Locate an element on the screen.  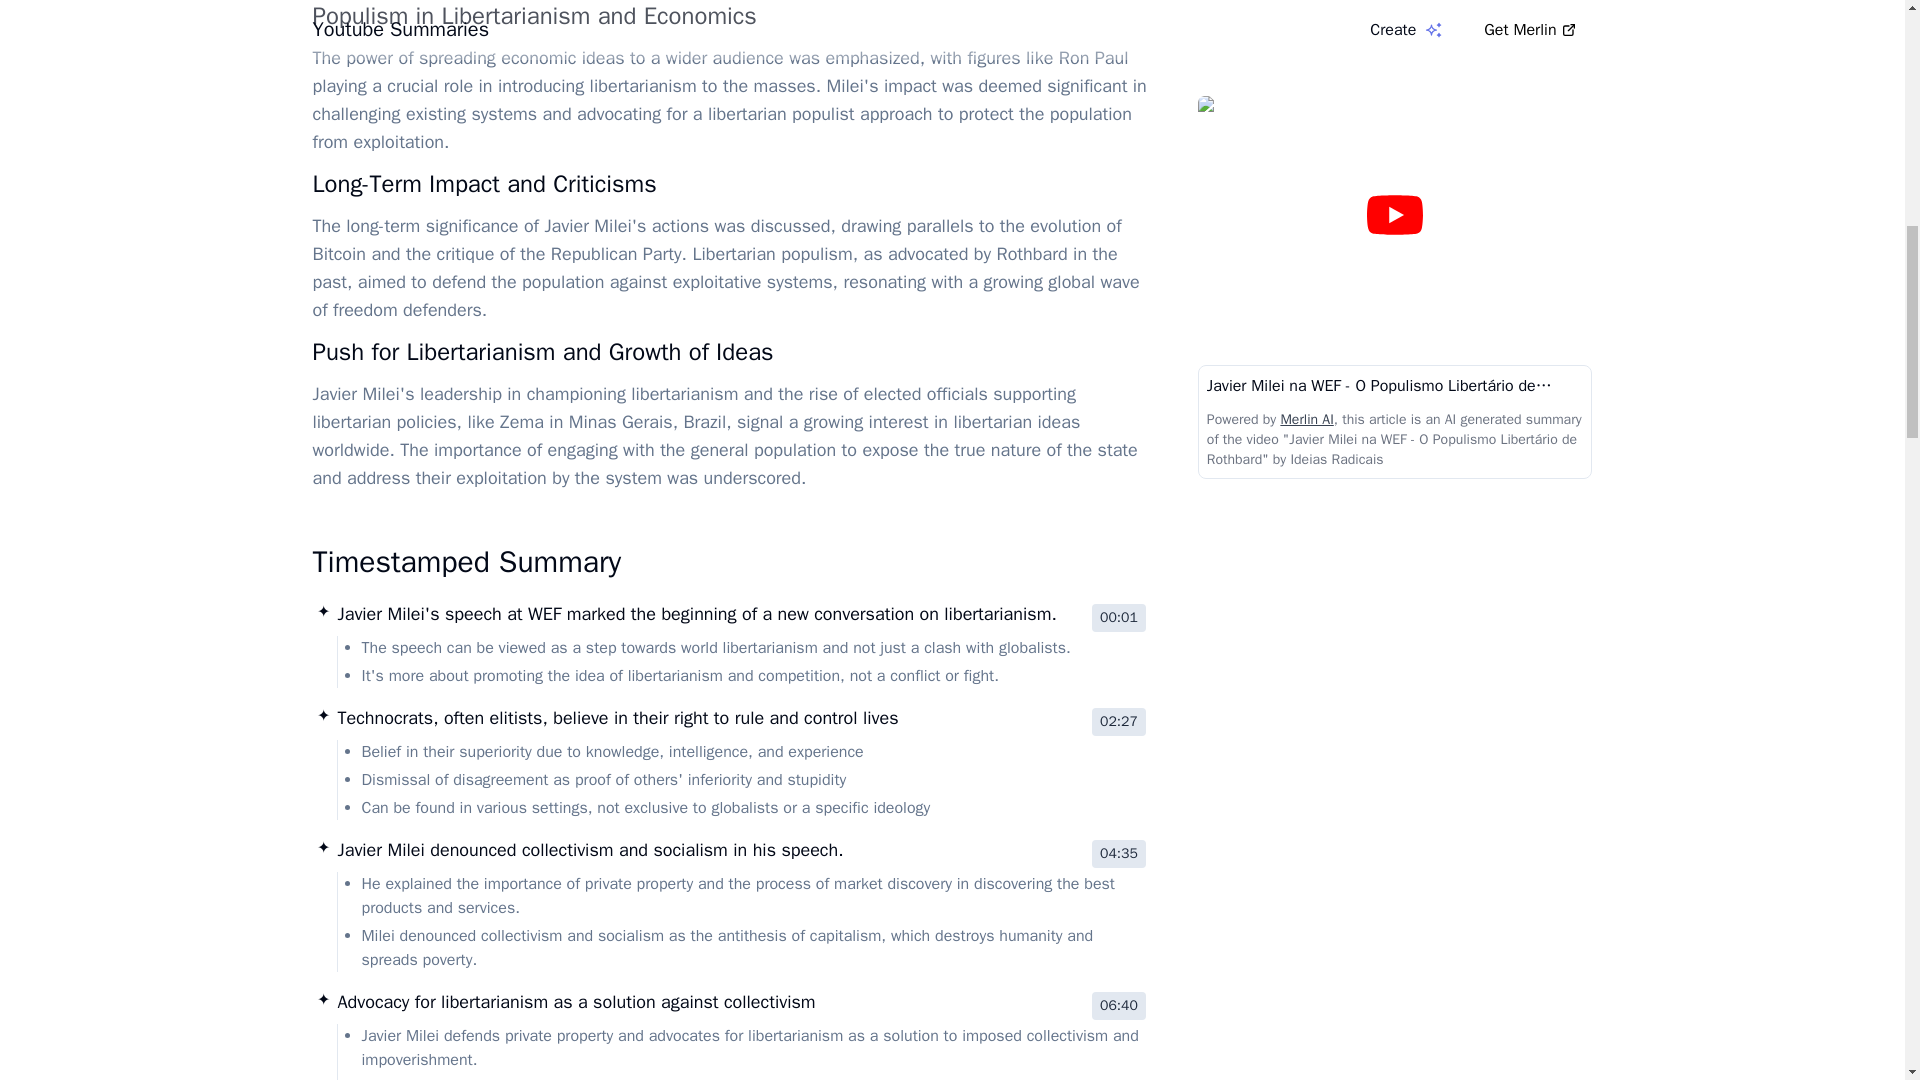
00:01 is located at coordinates (1119, 617).